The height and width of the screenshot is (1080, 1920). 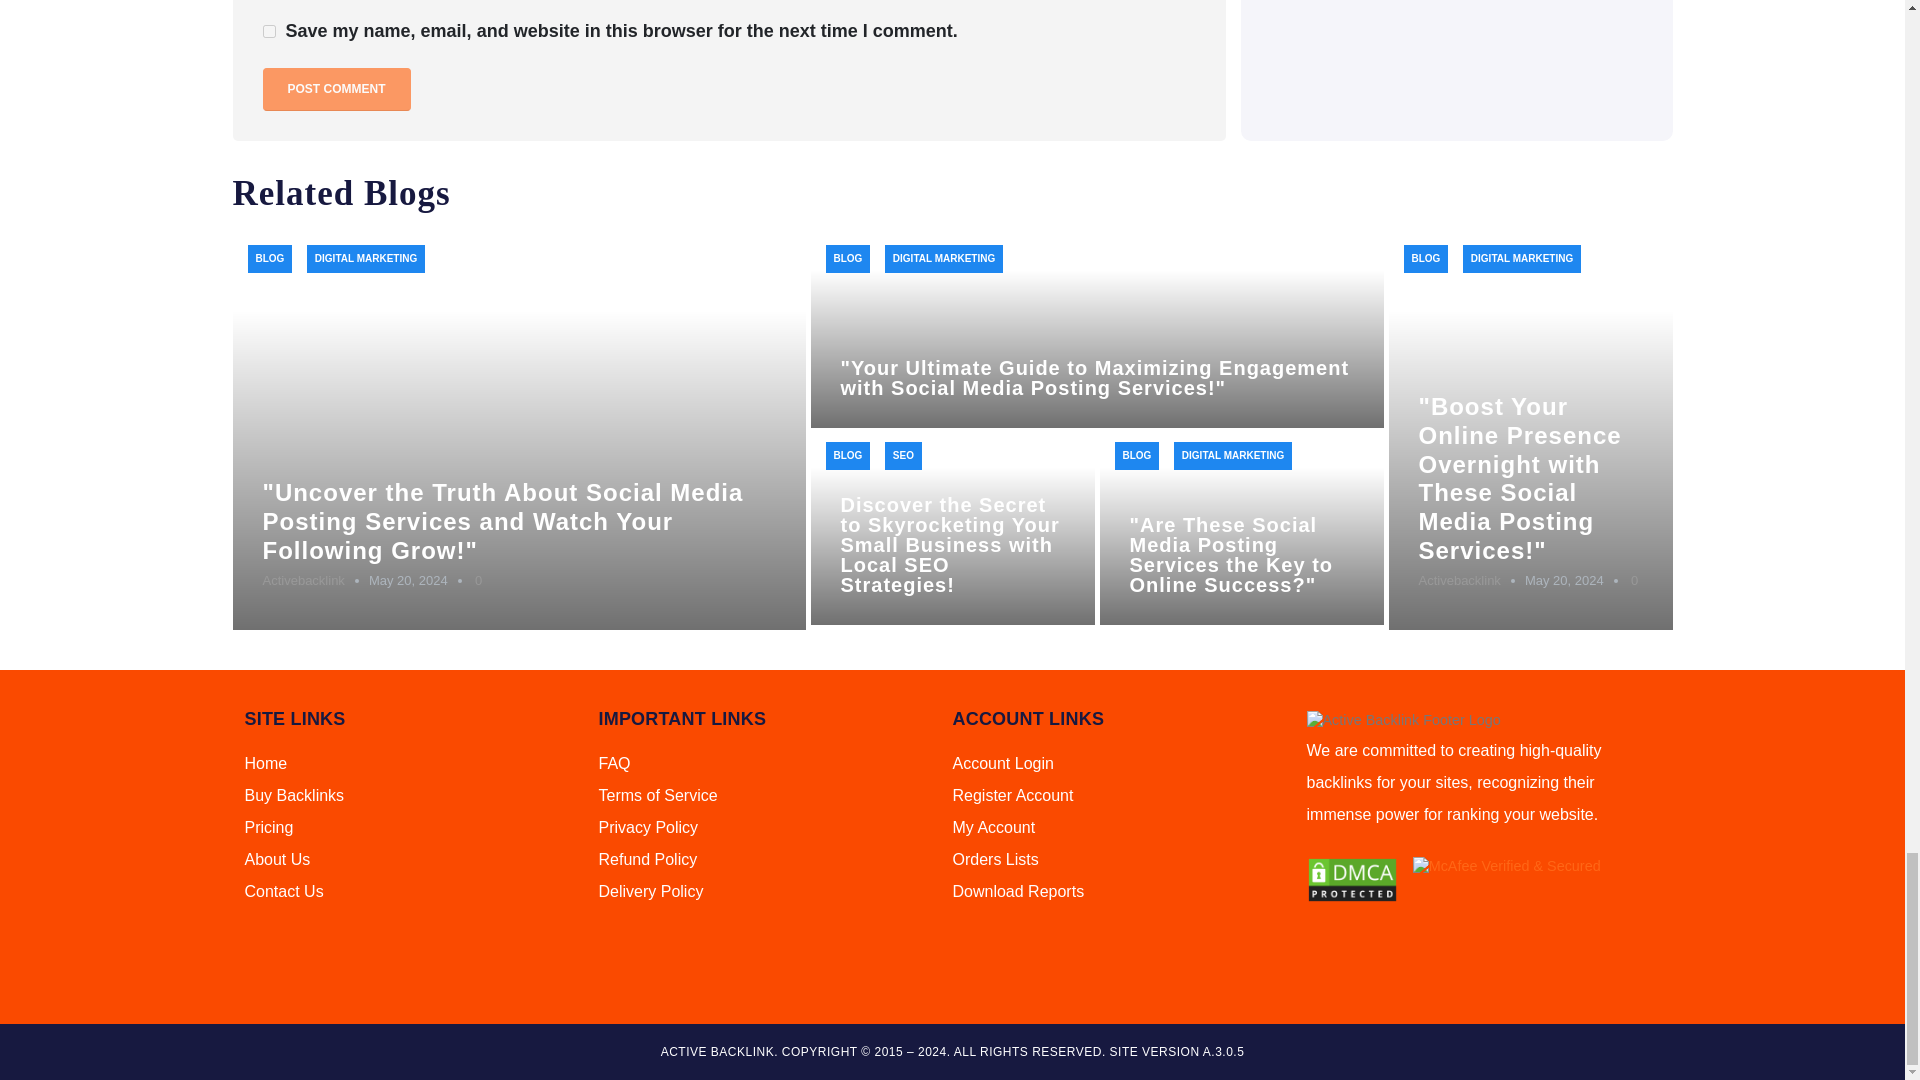 What do you see at coordinates (336, 90) in the screenshot?
I see `Post Comment` at bounding box center [336, 90].